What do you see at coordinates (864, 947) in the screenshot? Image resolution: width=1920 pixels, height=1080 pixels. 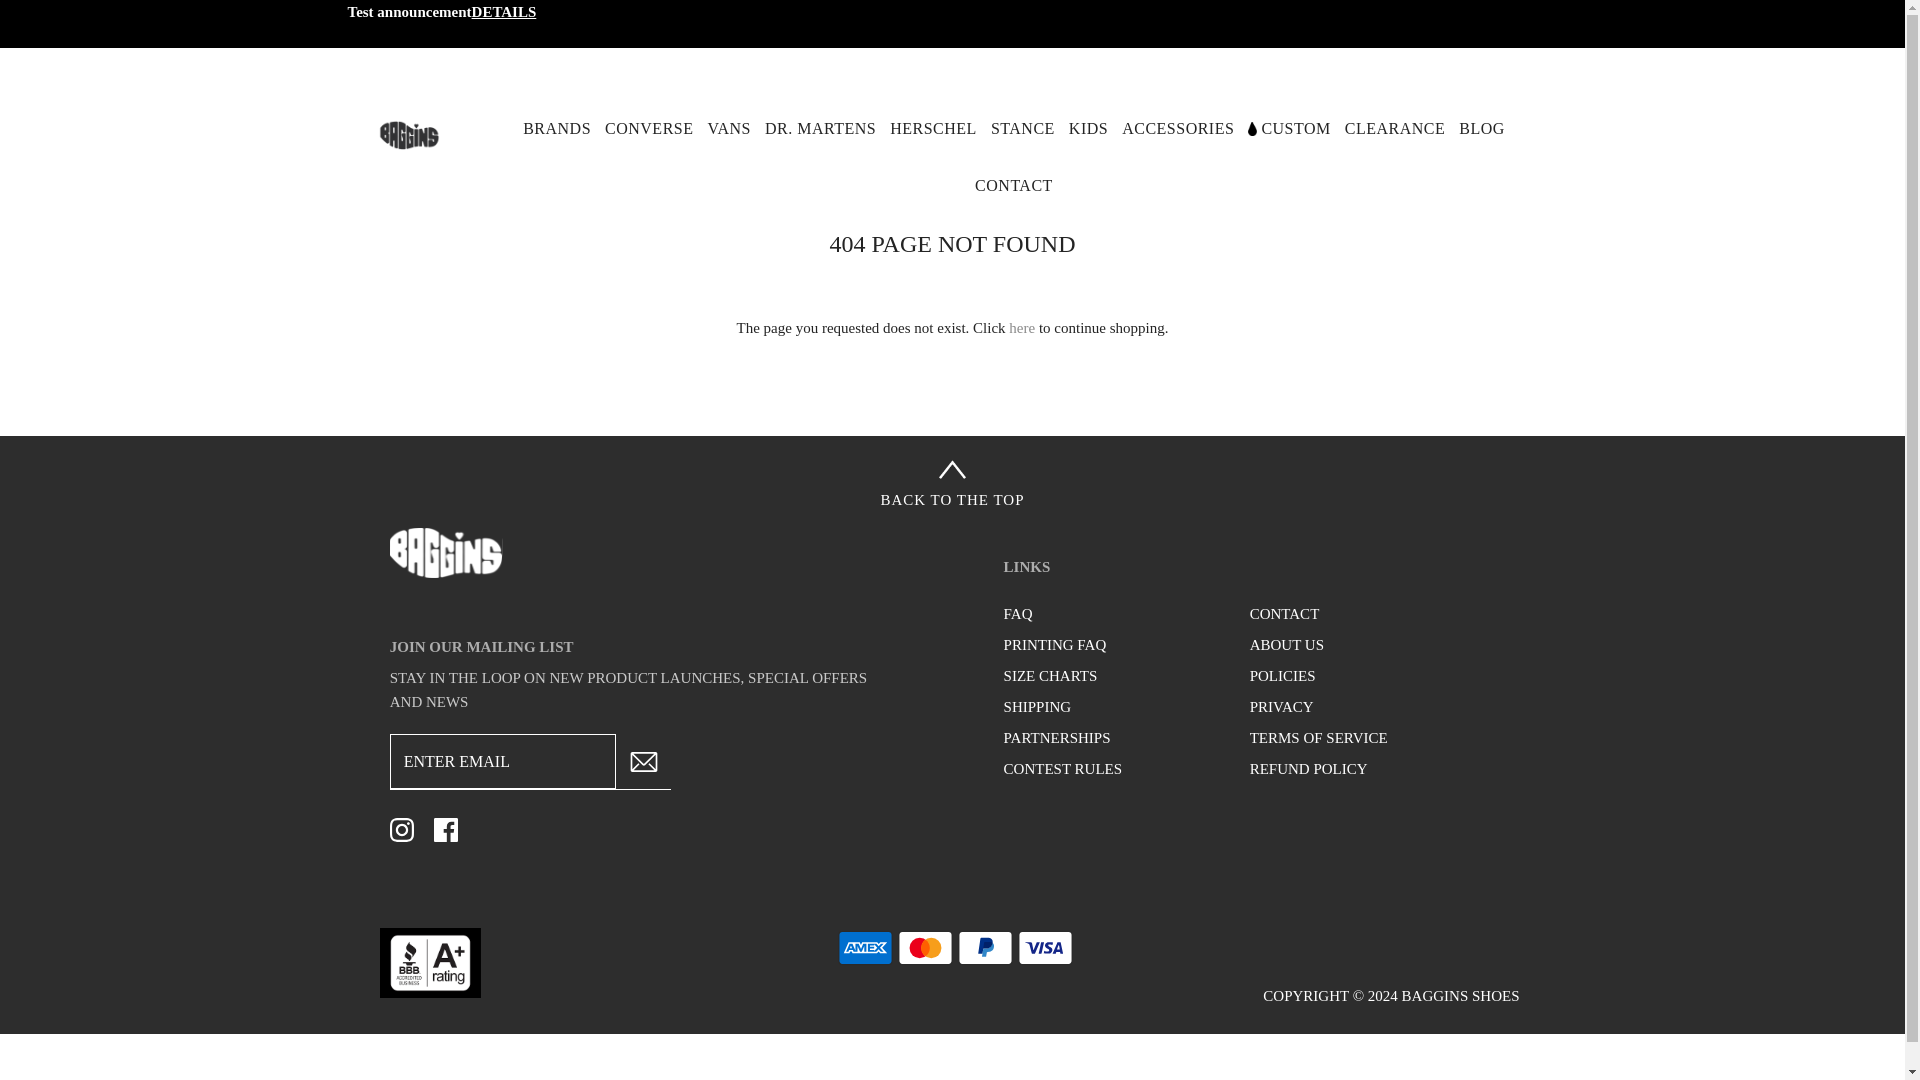 I see `American Express` at bounding box center [864, 947].